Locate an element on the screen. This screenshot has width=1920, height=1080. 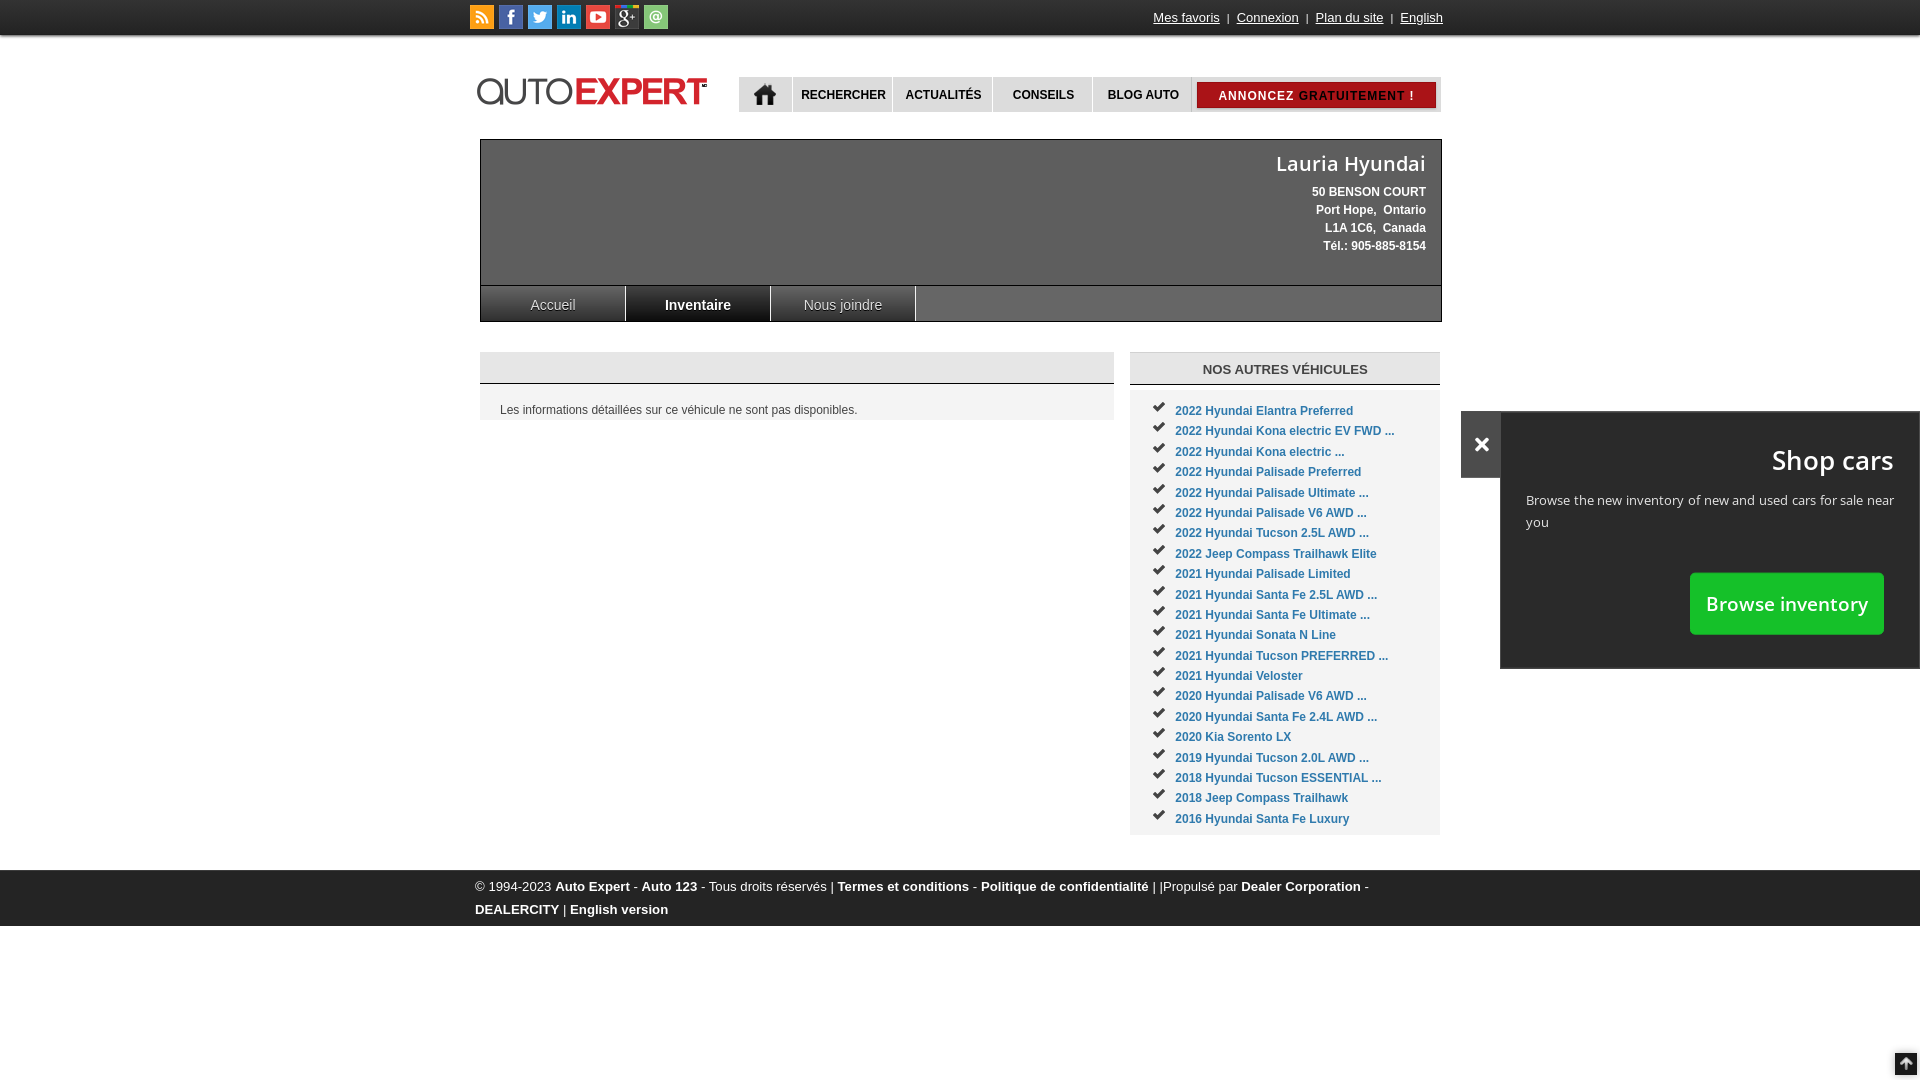
2021 Hyundai Veloster is located at coordinates (1238, 676).